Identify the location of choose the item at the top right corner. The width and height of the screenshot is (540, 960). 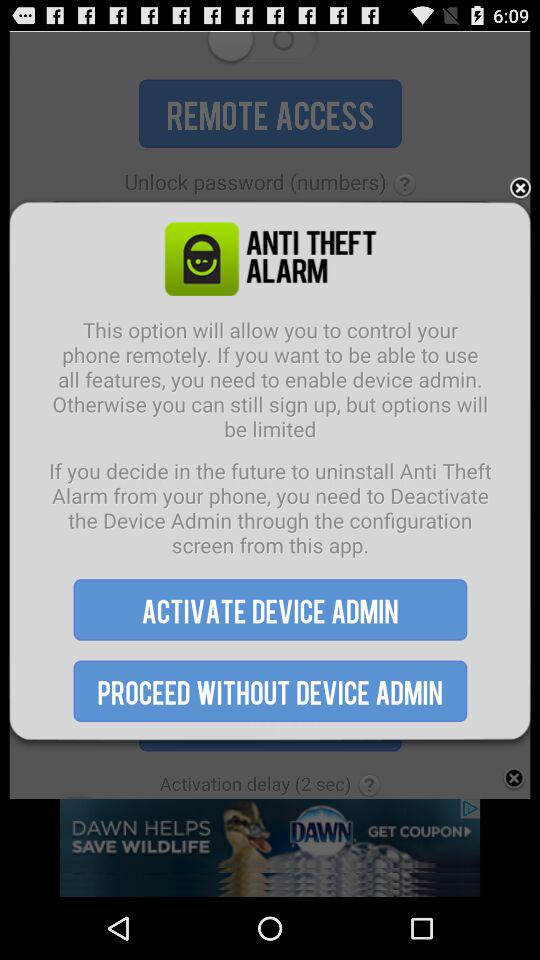
(520, 188).